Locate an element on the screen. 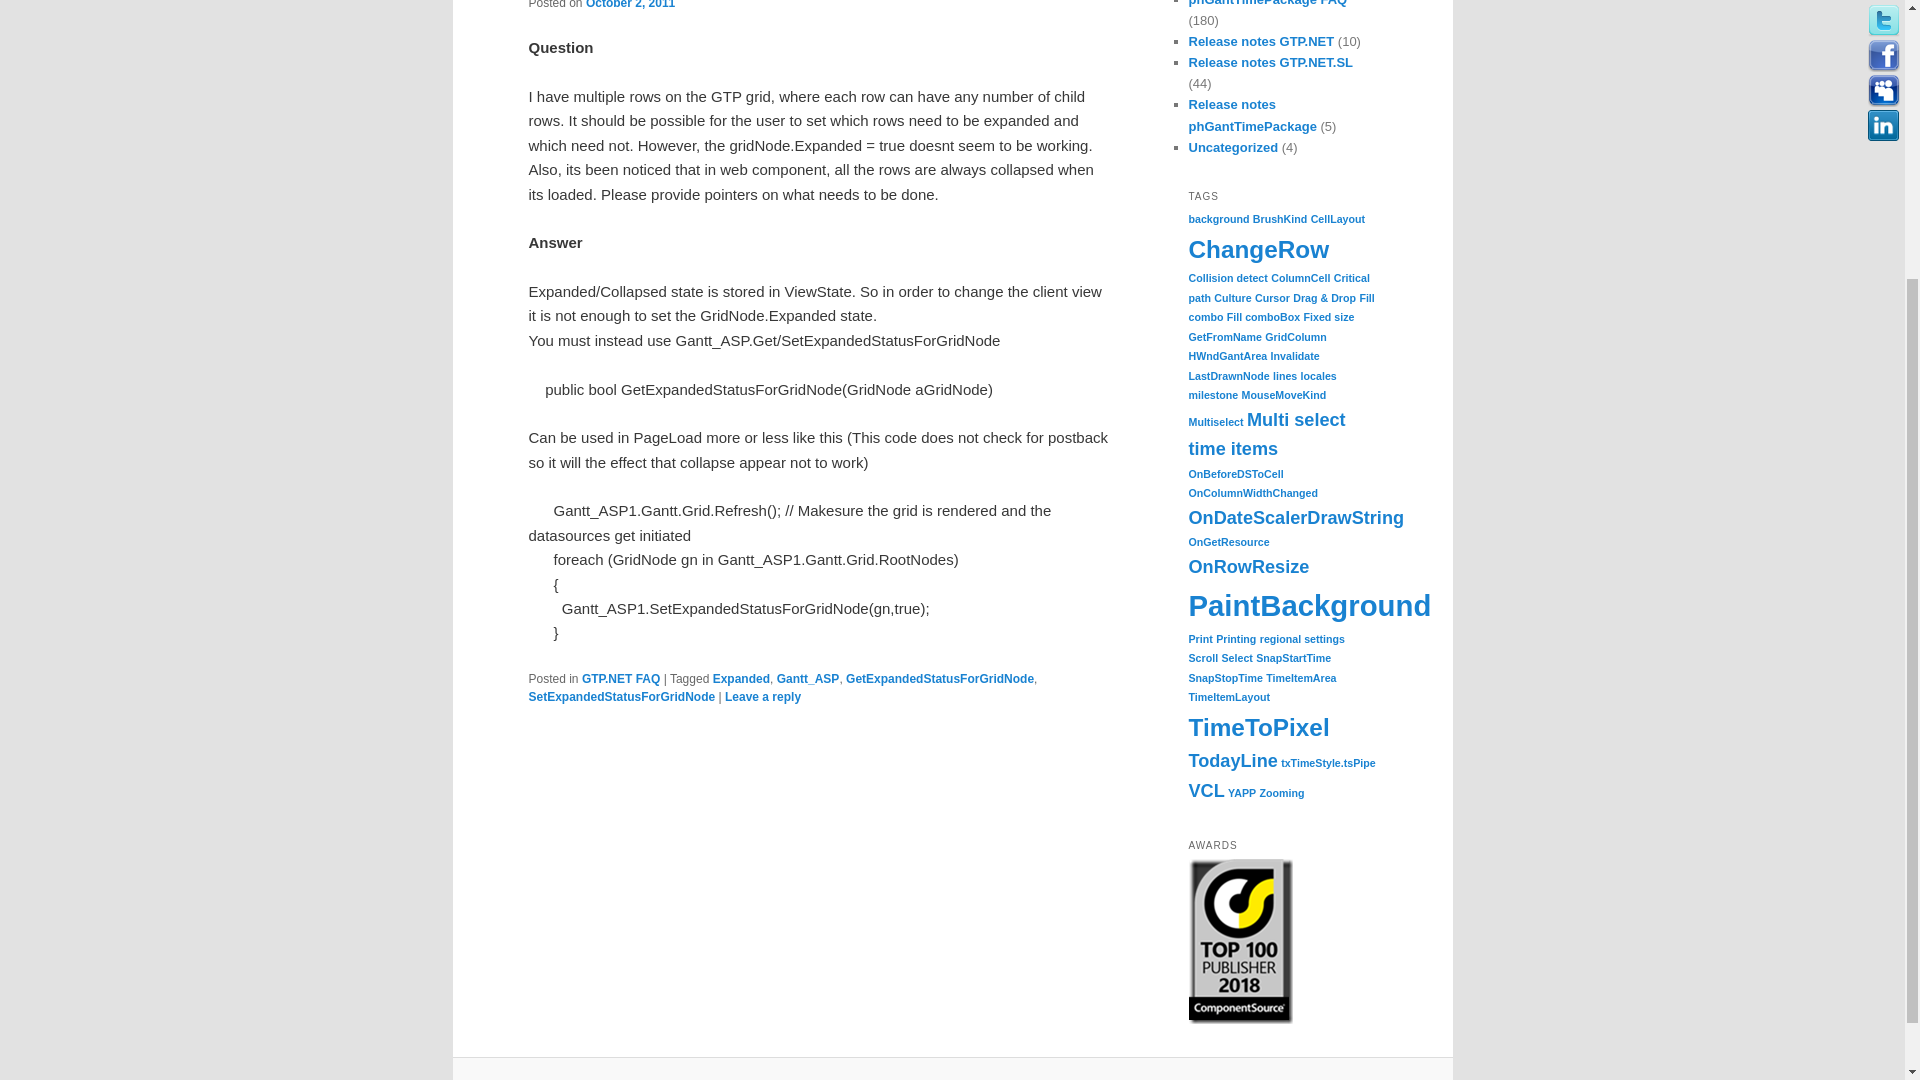 The width and height of the screenshot is (1920, 1080). Leave a reply is located at coordinates (762, 697).